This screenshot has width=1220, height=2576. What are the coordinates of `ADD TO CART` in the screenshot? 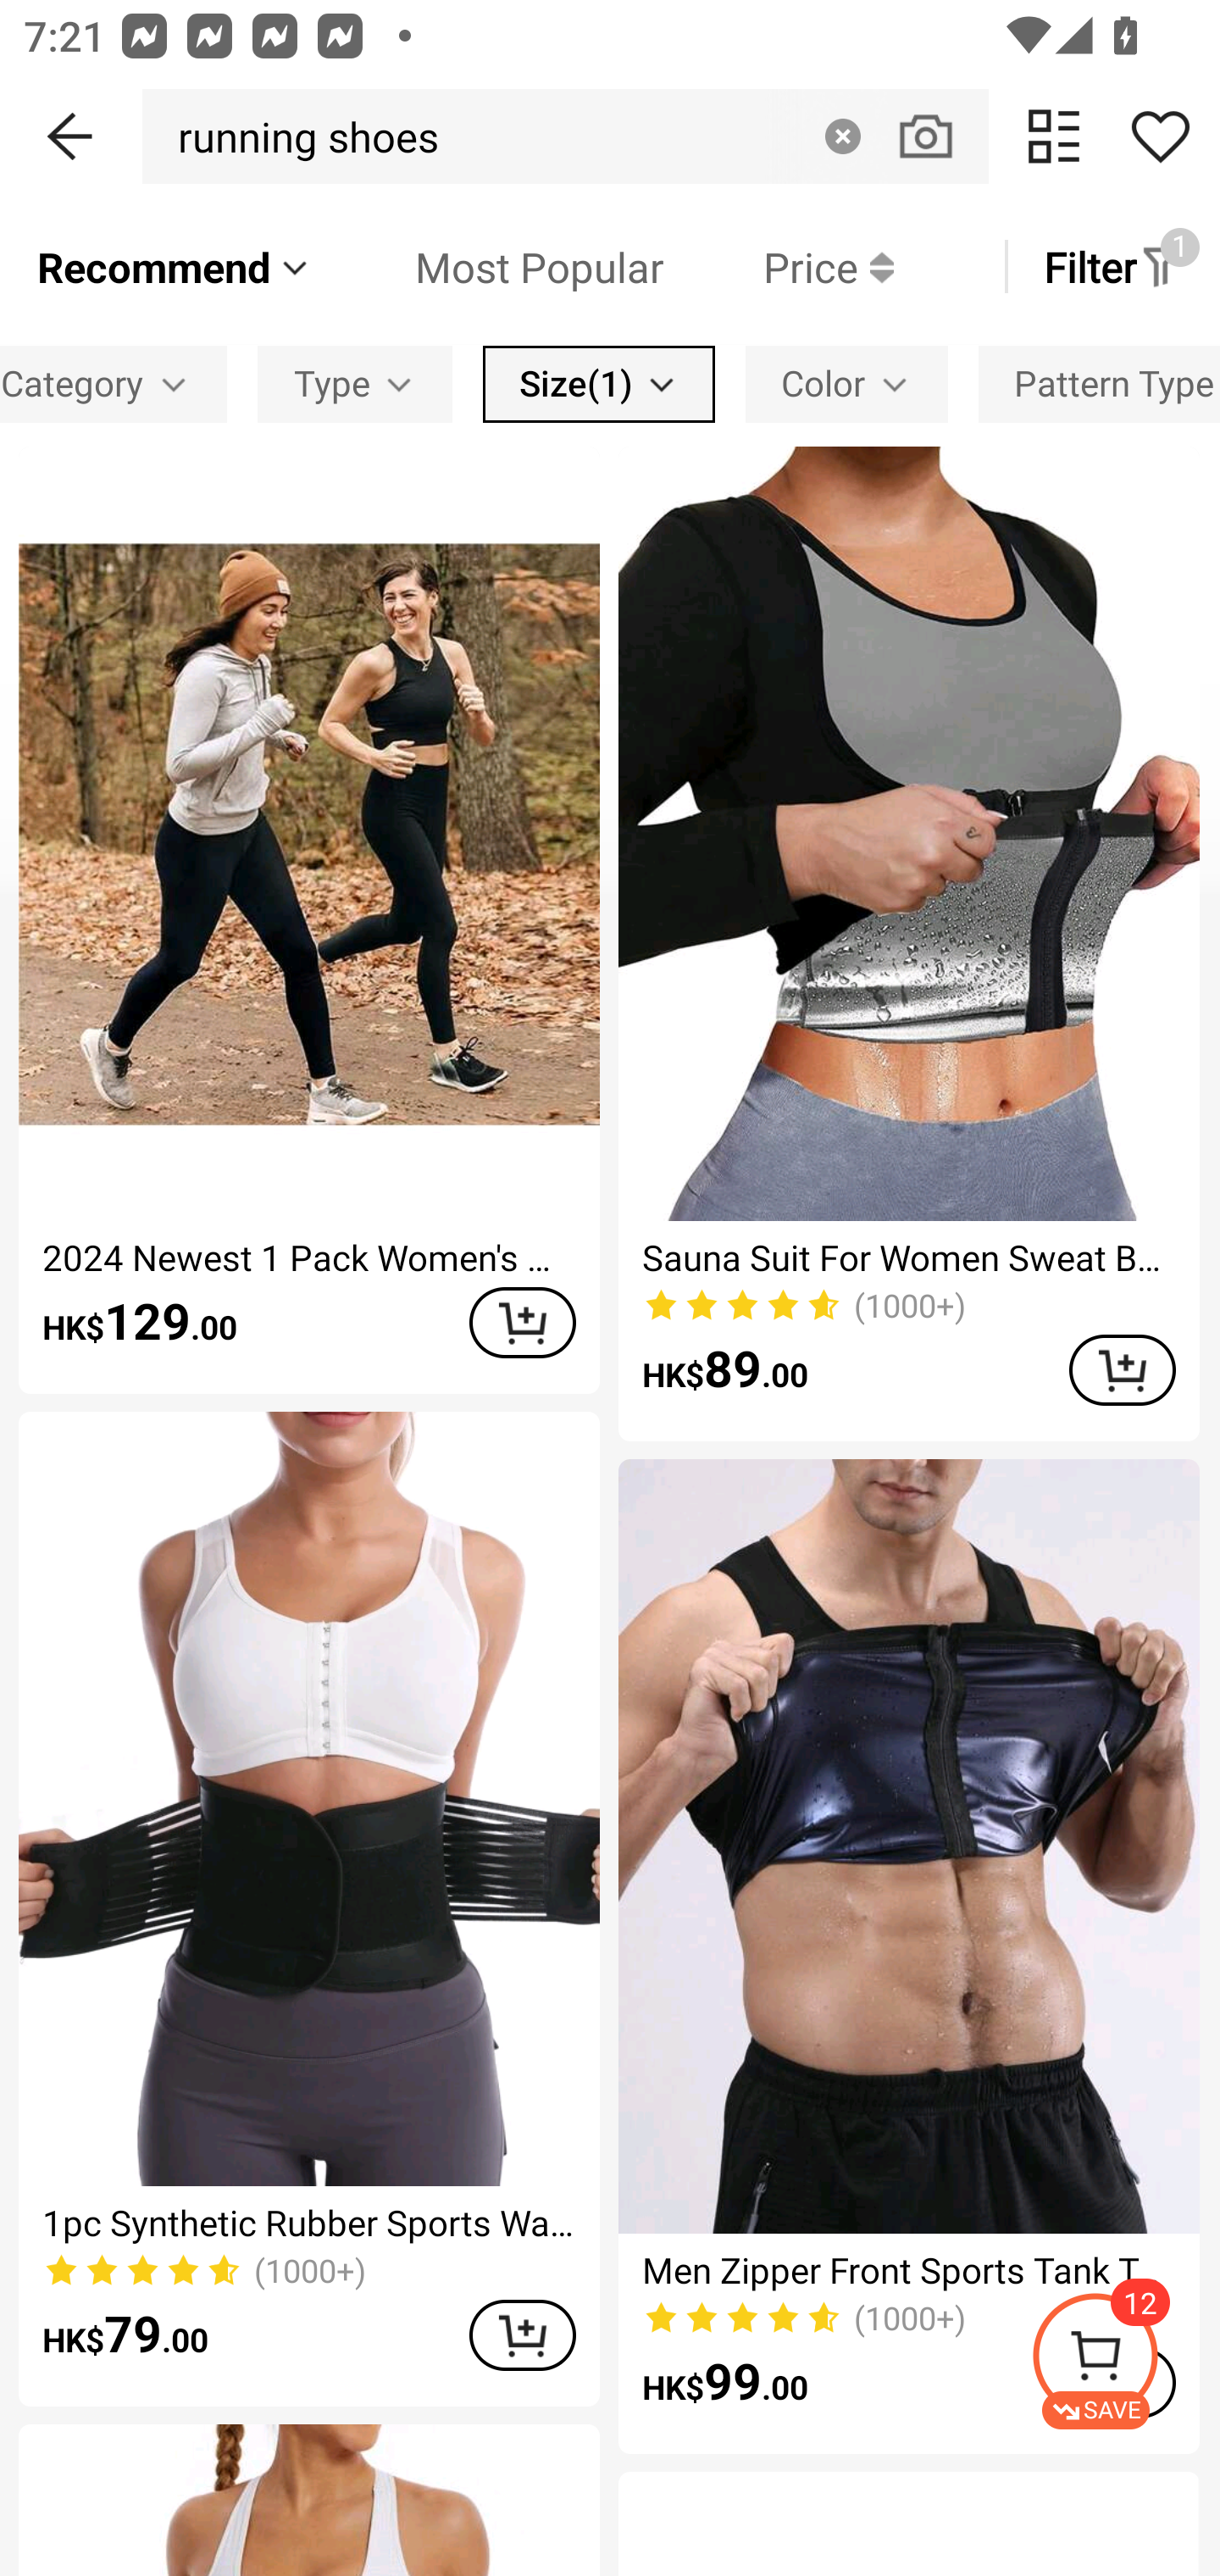 It's located at (522, 2334).